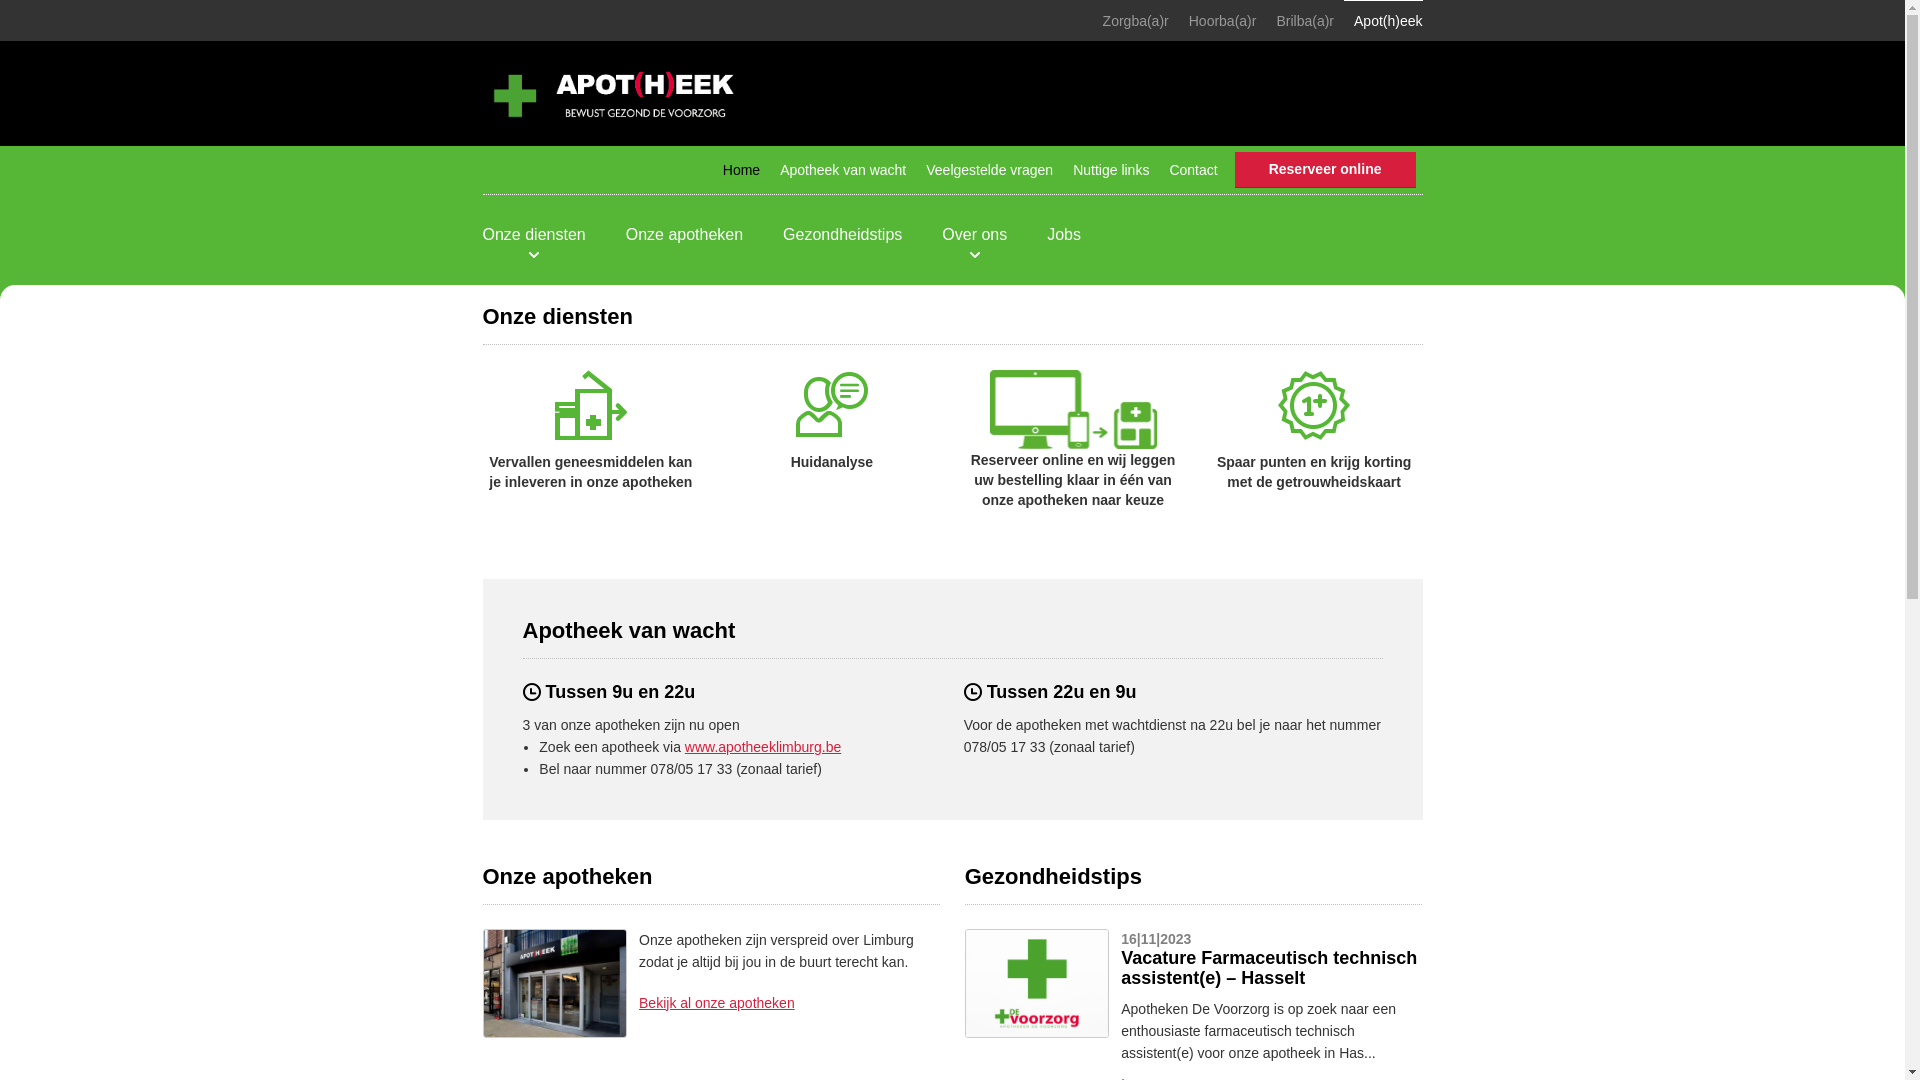 Image resolution: width=1920 pixels, height=1080 pixels. What do you see at coordinates (684, 235) in the screenshot?
I see `Onze apotheken` at bounding box center [684, 235].